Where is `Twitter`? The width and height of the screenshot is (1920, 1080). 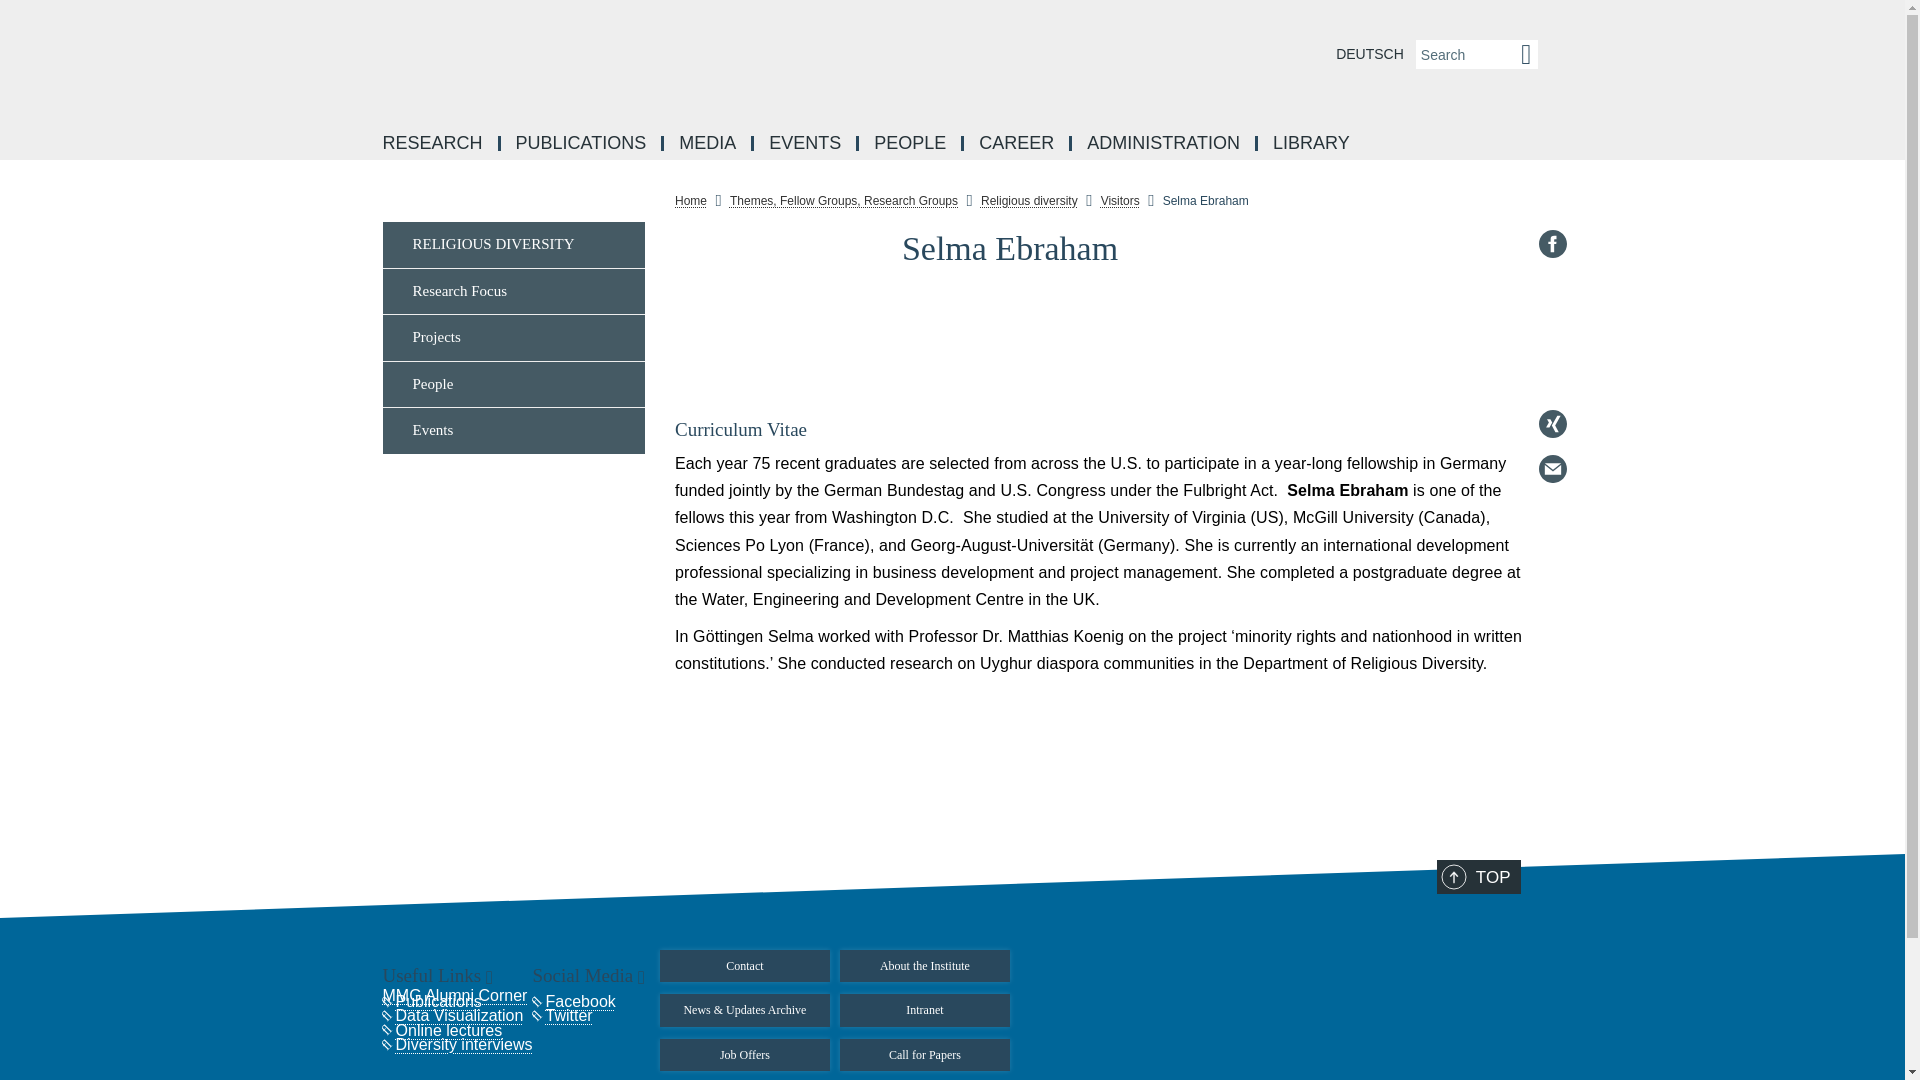
Twitter is located at coordinates (1552, 378).